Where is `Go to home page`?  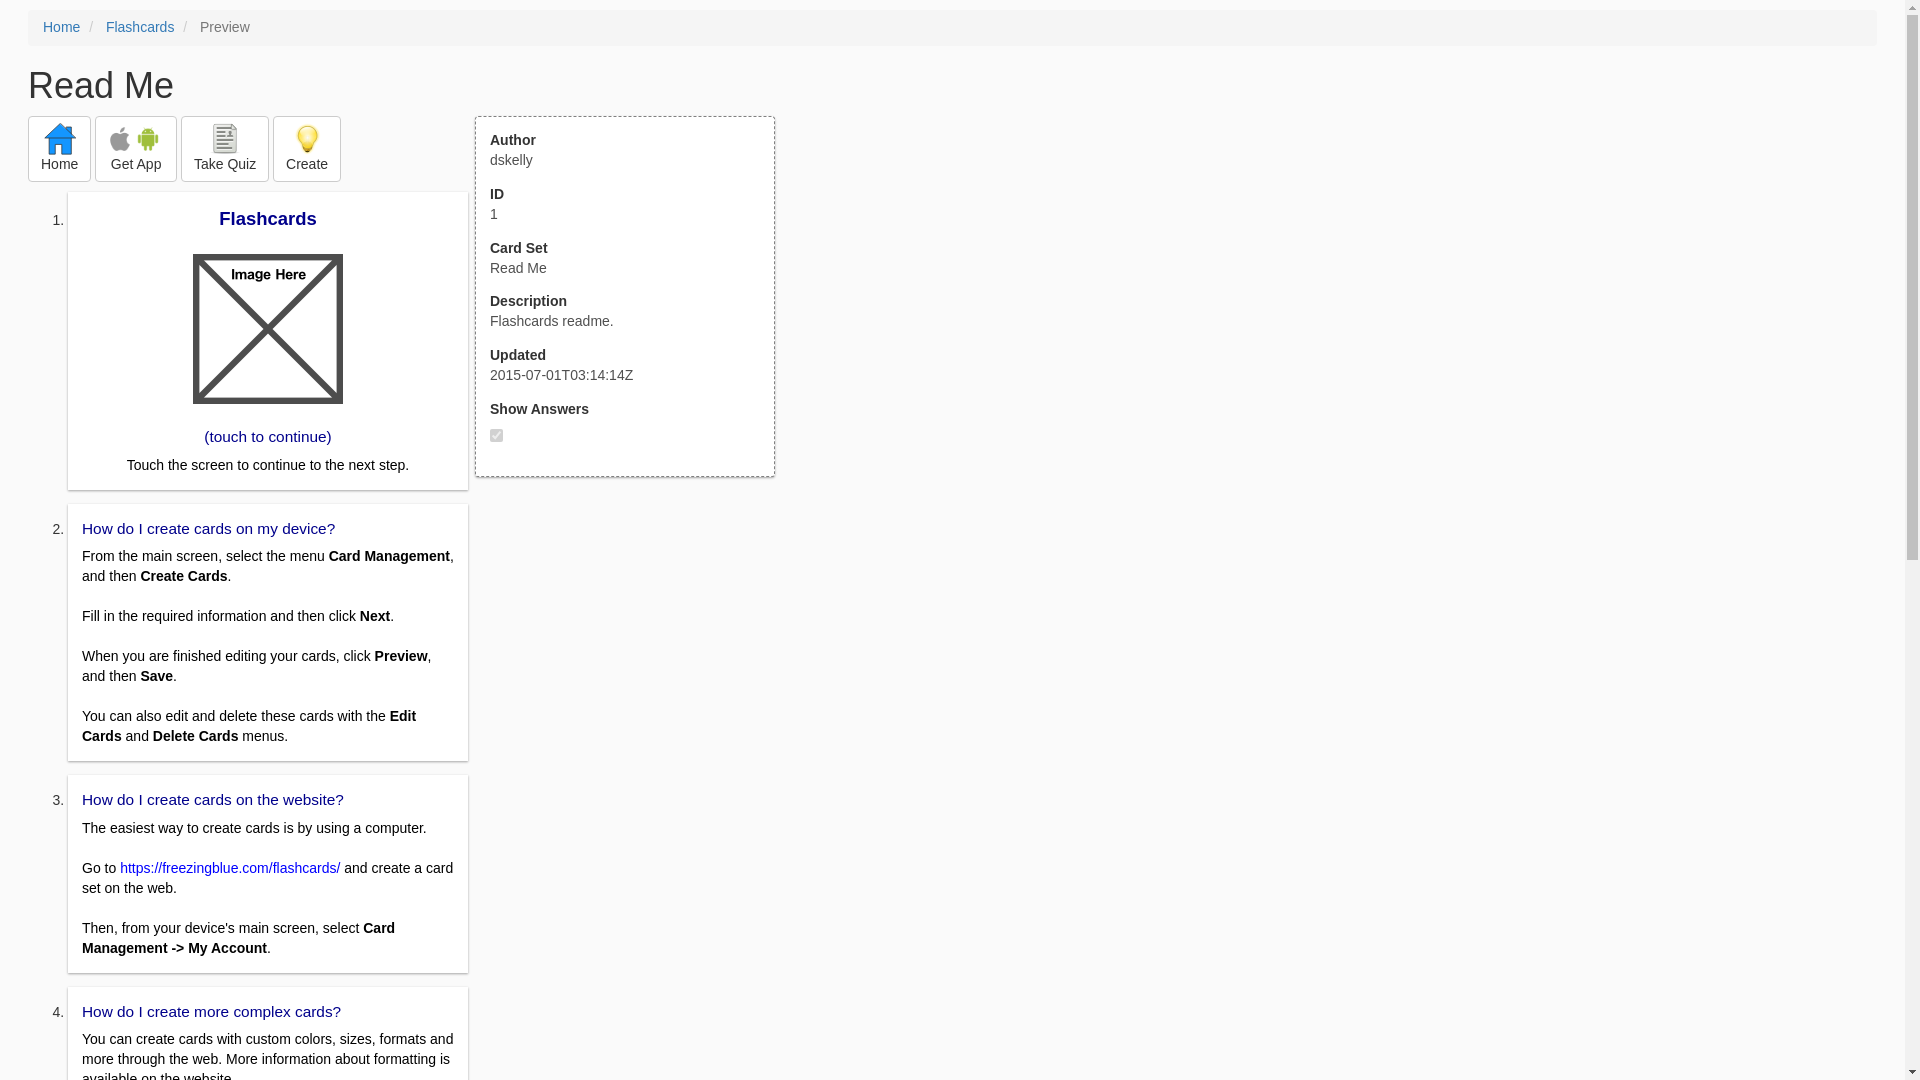
Go to home page is located at coordinates (59, 148).